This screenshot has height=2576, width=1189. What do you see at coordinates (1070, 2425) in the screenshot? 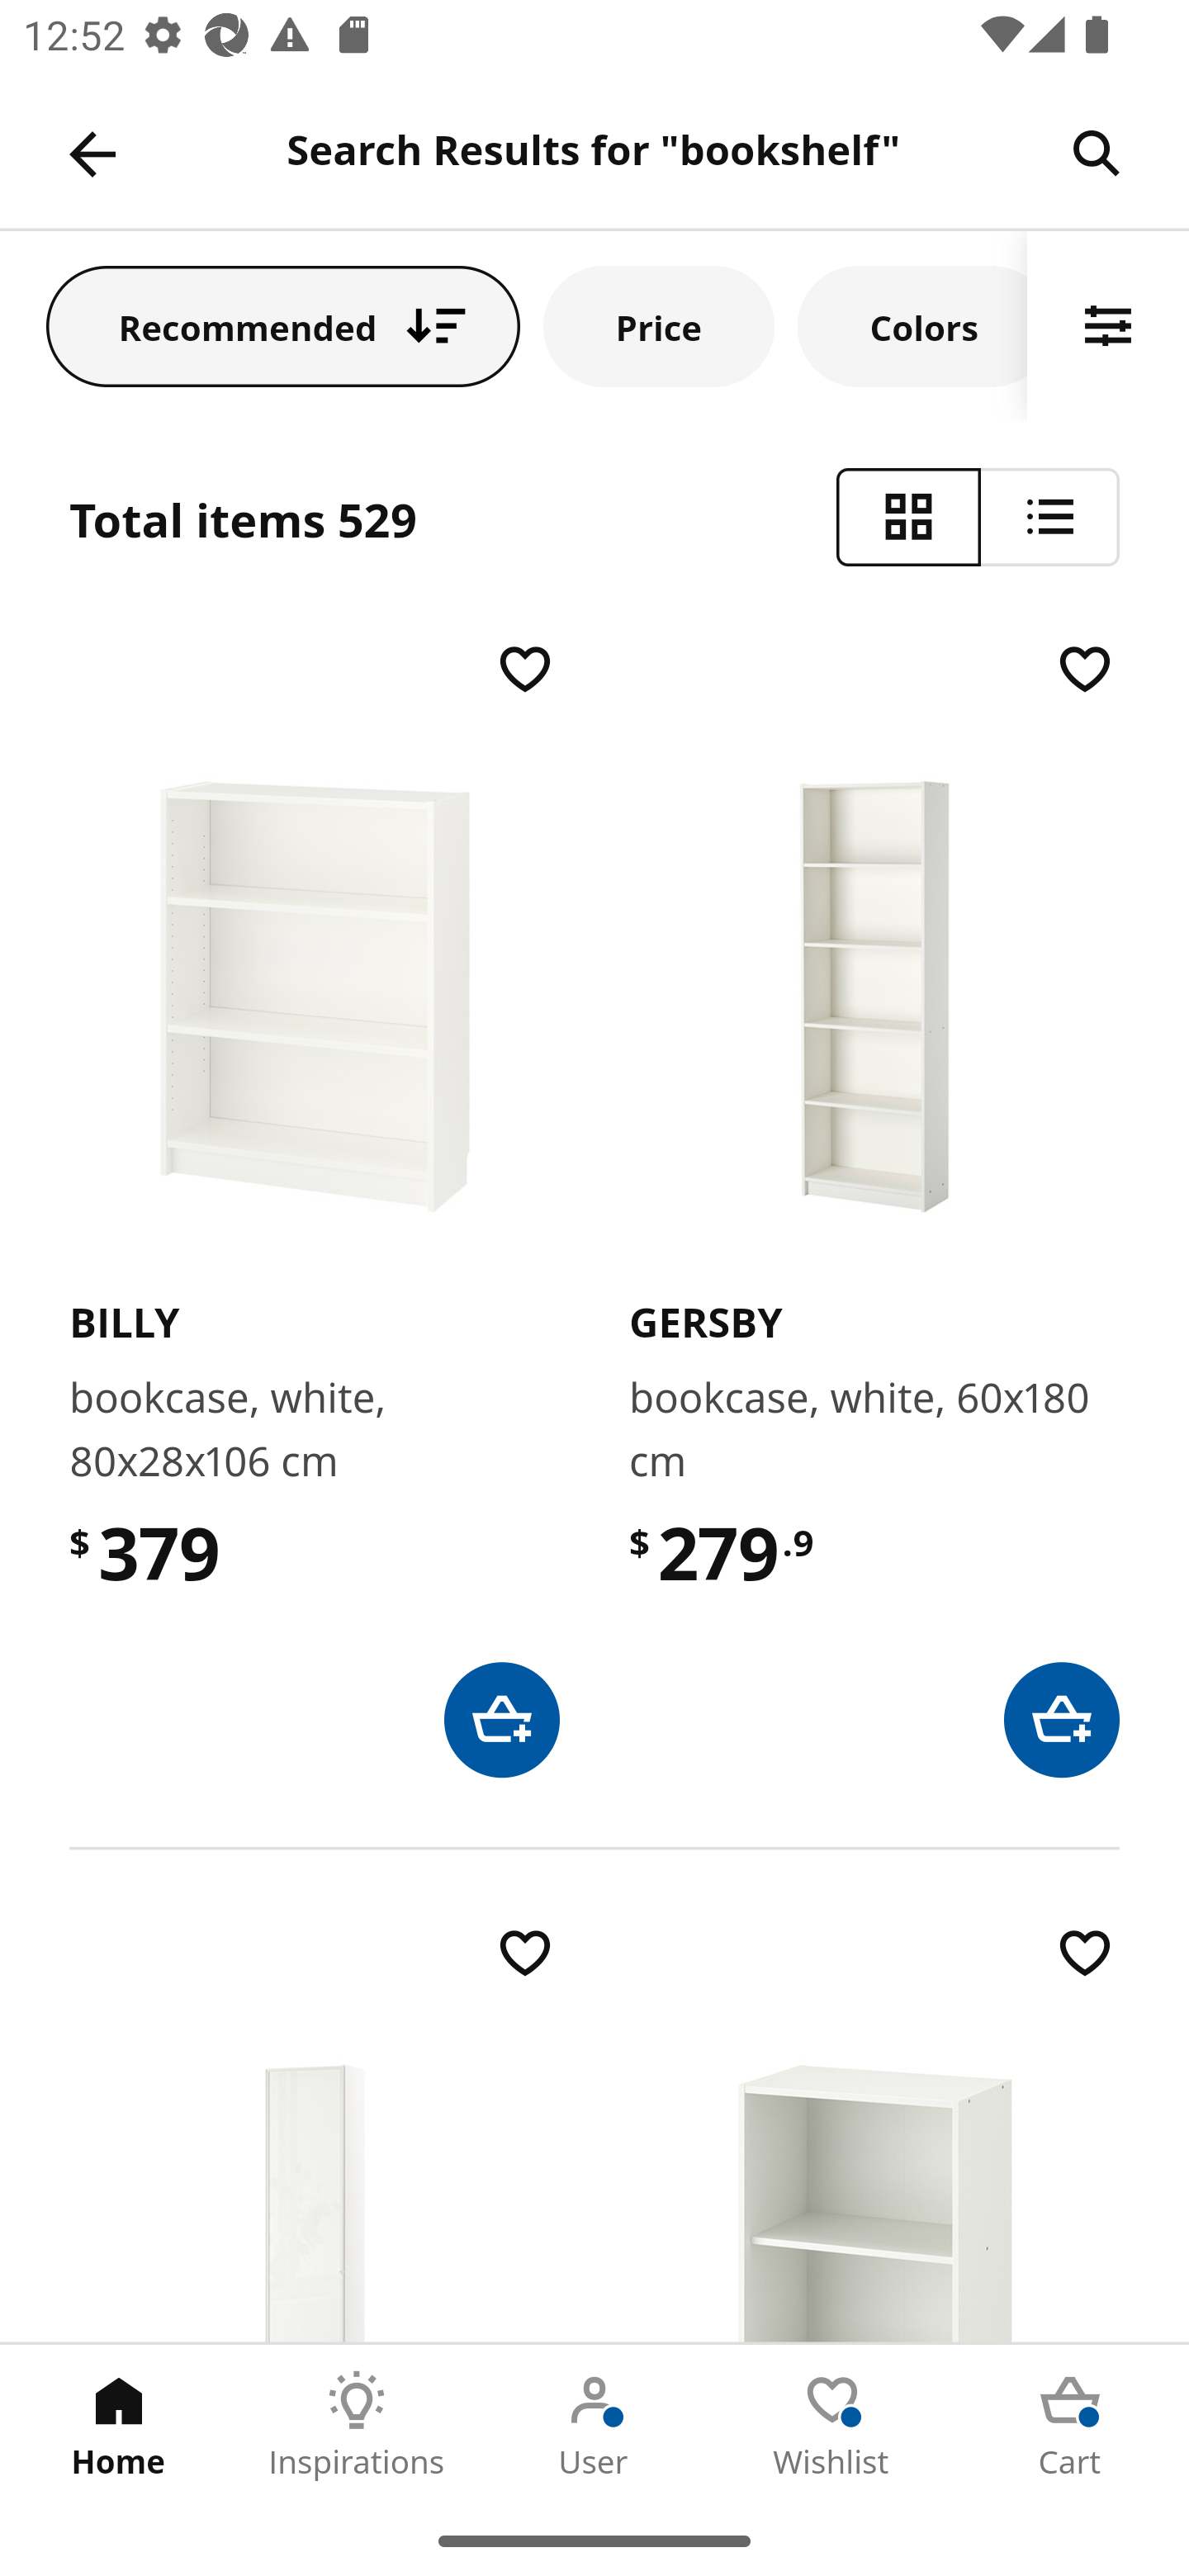
I see `Cart
Tab 5 of 5` at bounding box center [1070, 2425].